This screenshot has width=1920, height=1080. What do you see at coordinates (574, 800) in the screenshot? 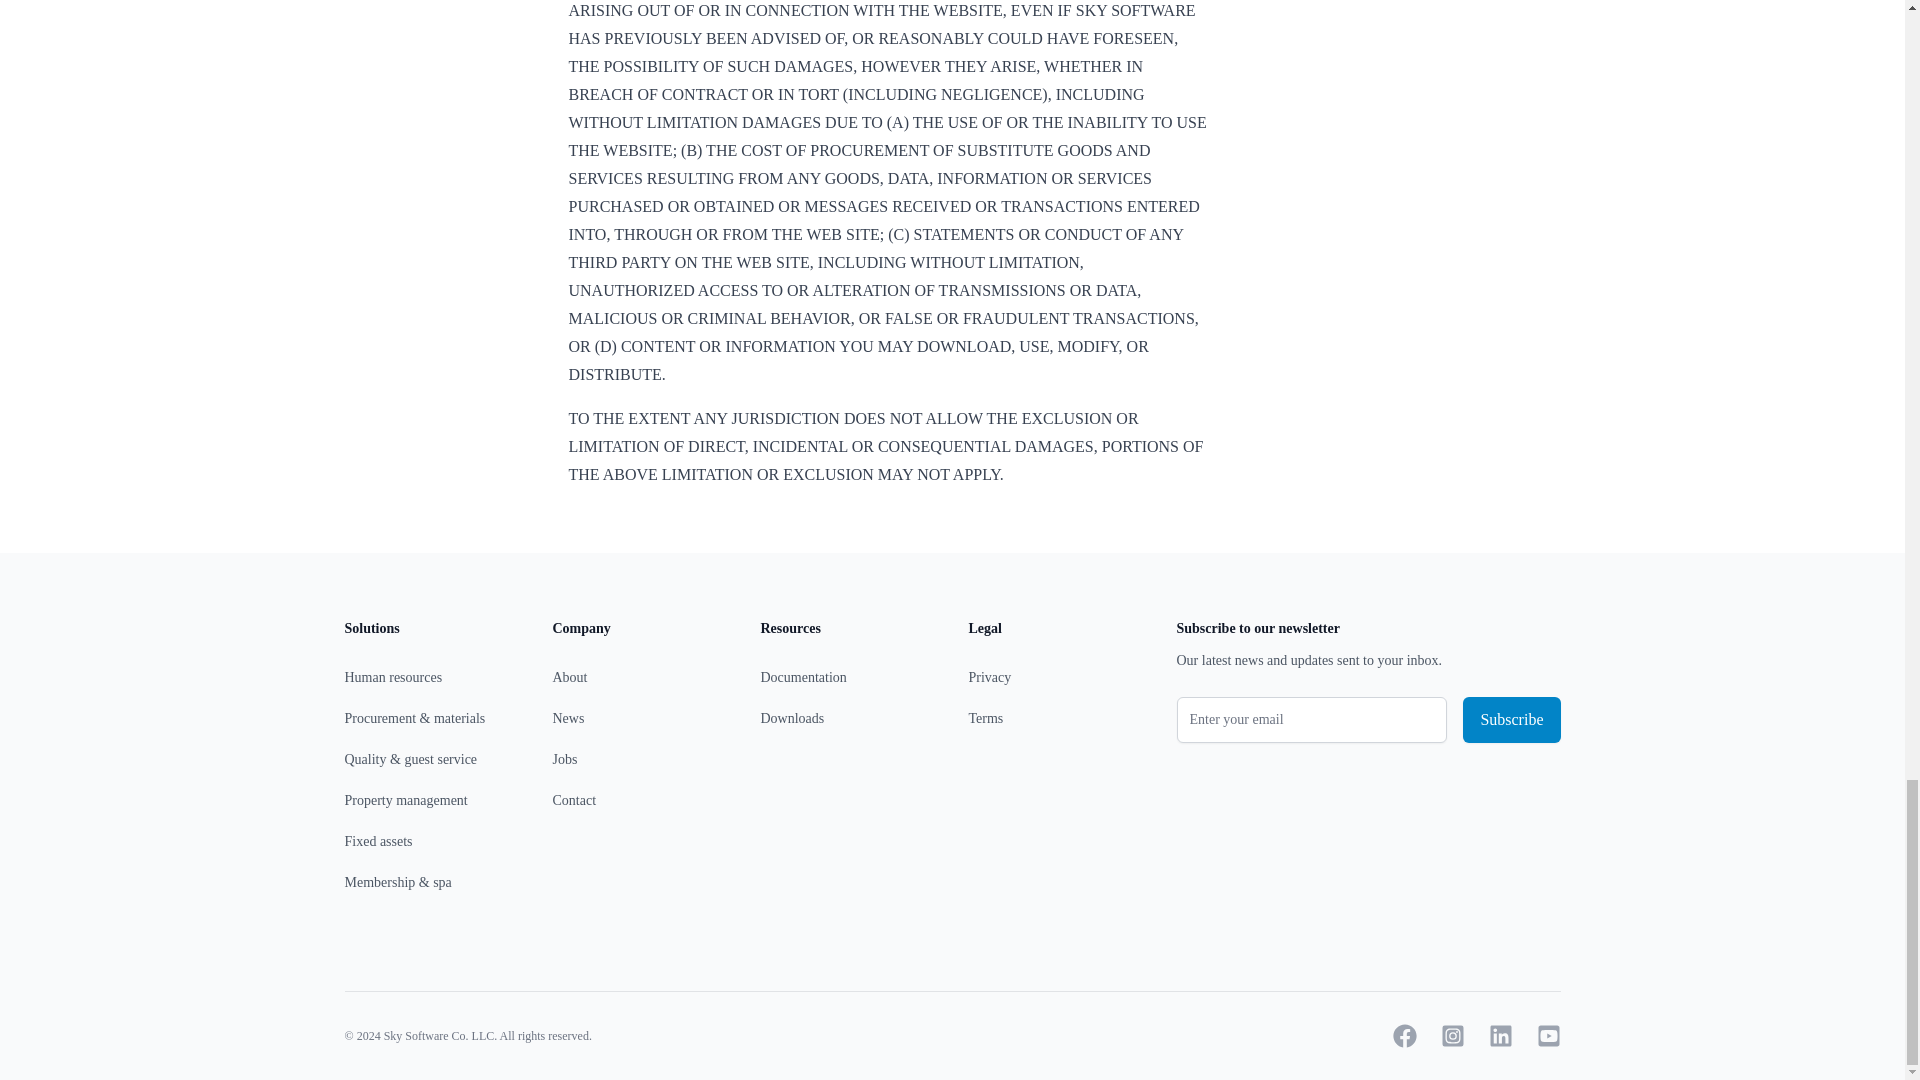
I see `Contact` at bounding box center [574, 800].